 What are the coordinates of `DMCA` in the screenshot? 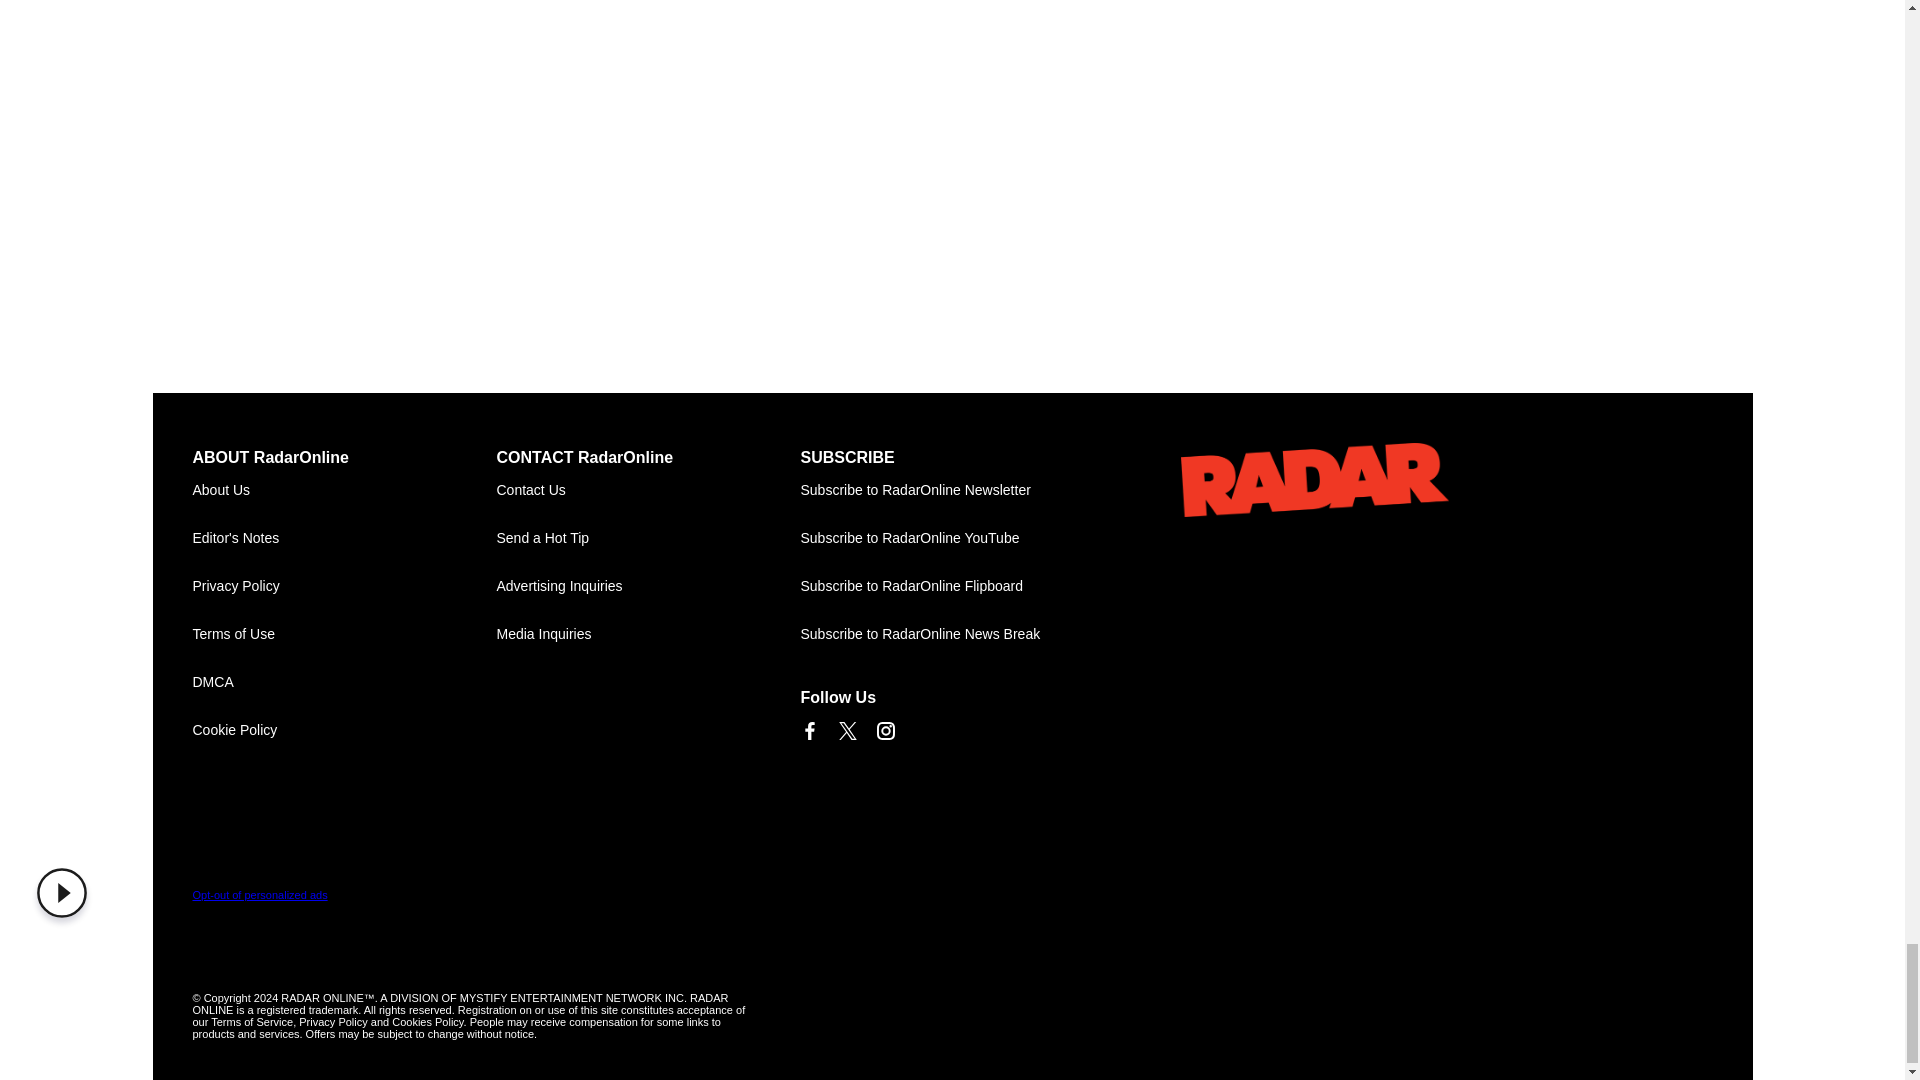 It's located at (344, 682).